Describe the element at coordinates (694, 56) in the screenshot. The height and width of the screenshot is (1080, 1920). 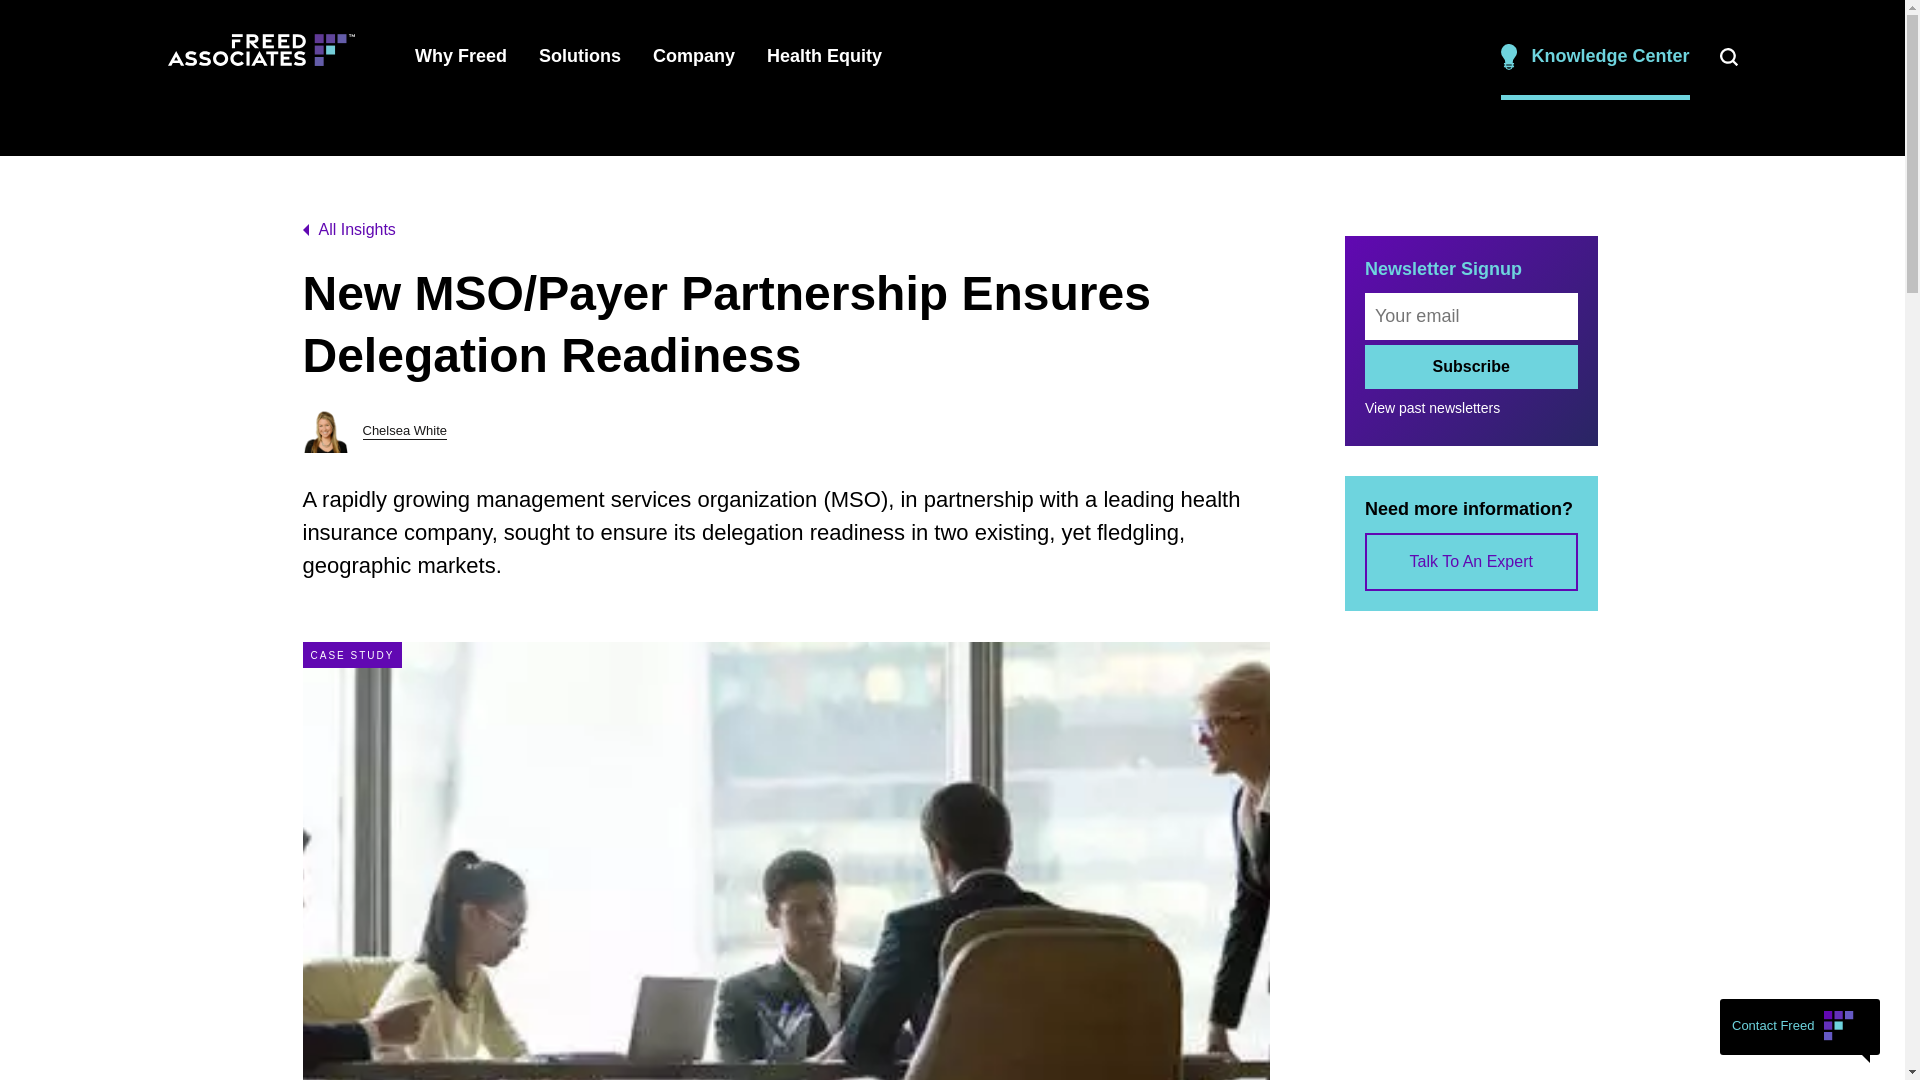
I see `Company` at that location.